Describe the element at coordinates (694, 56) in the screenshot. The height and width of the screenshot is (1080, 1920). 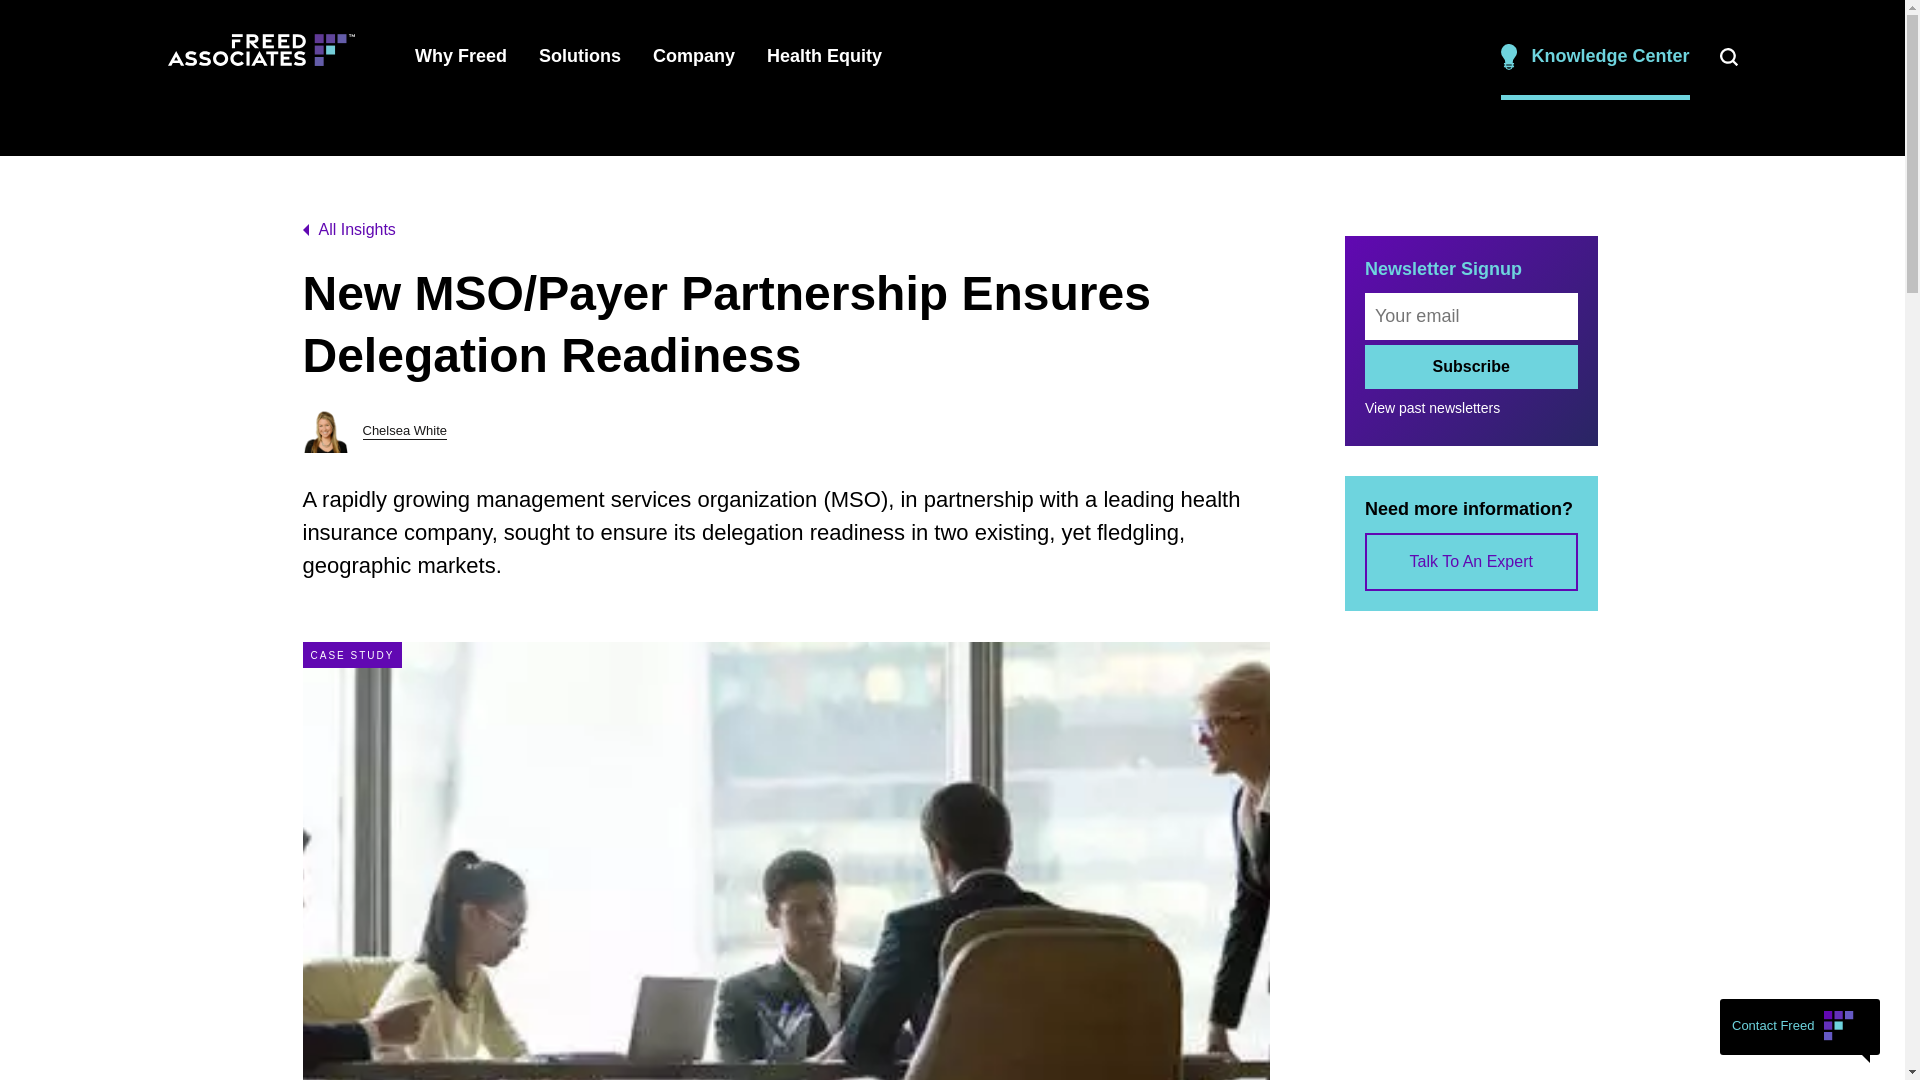
I see `Company` at that location.